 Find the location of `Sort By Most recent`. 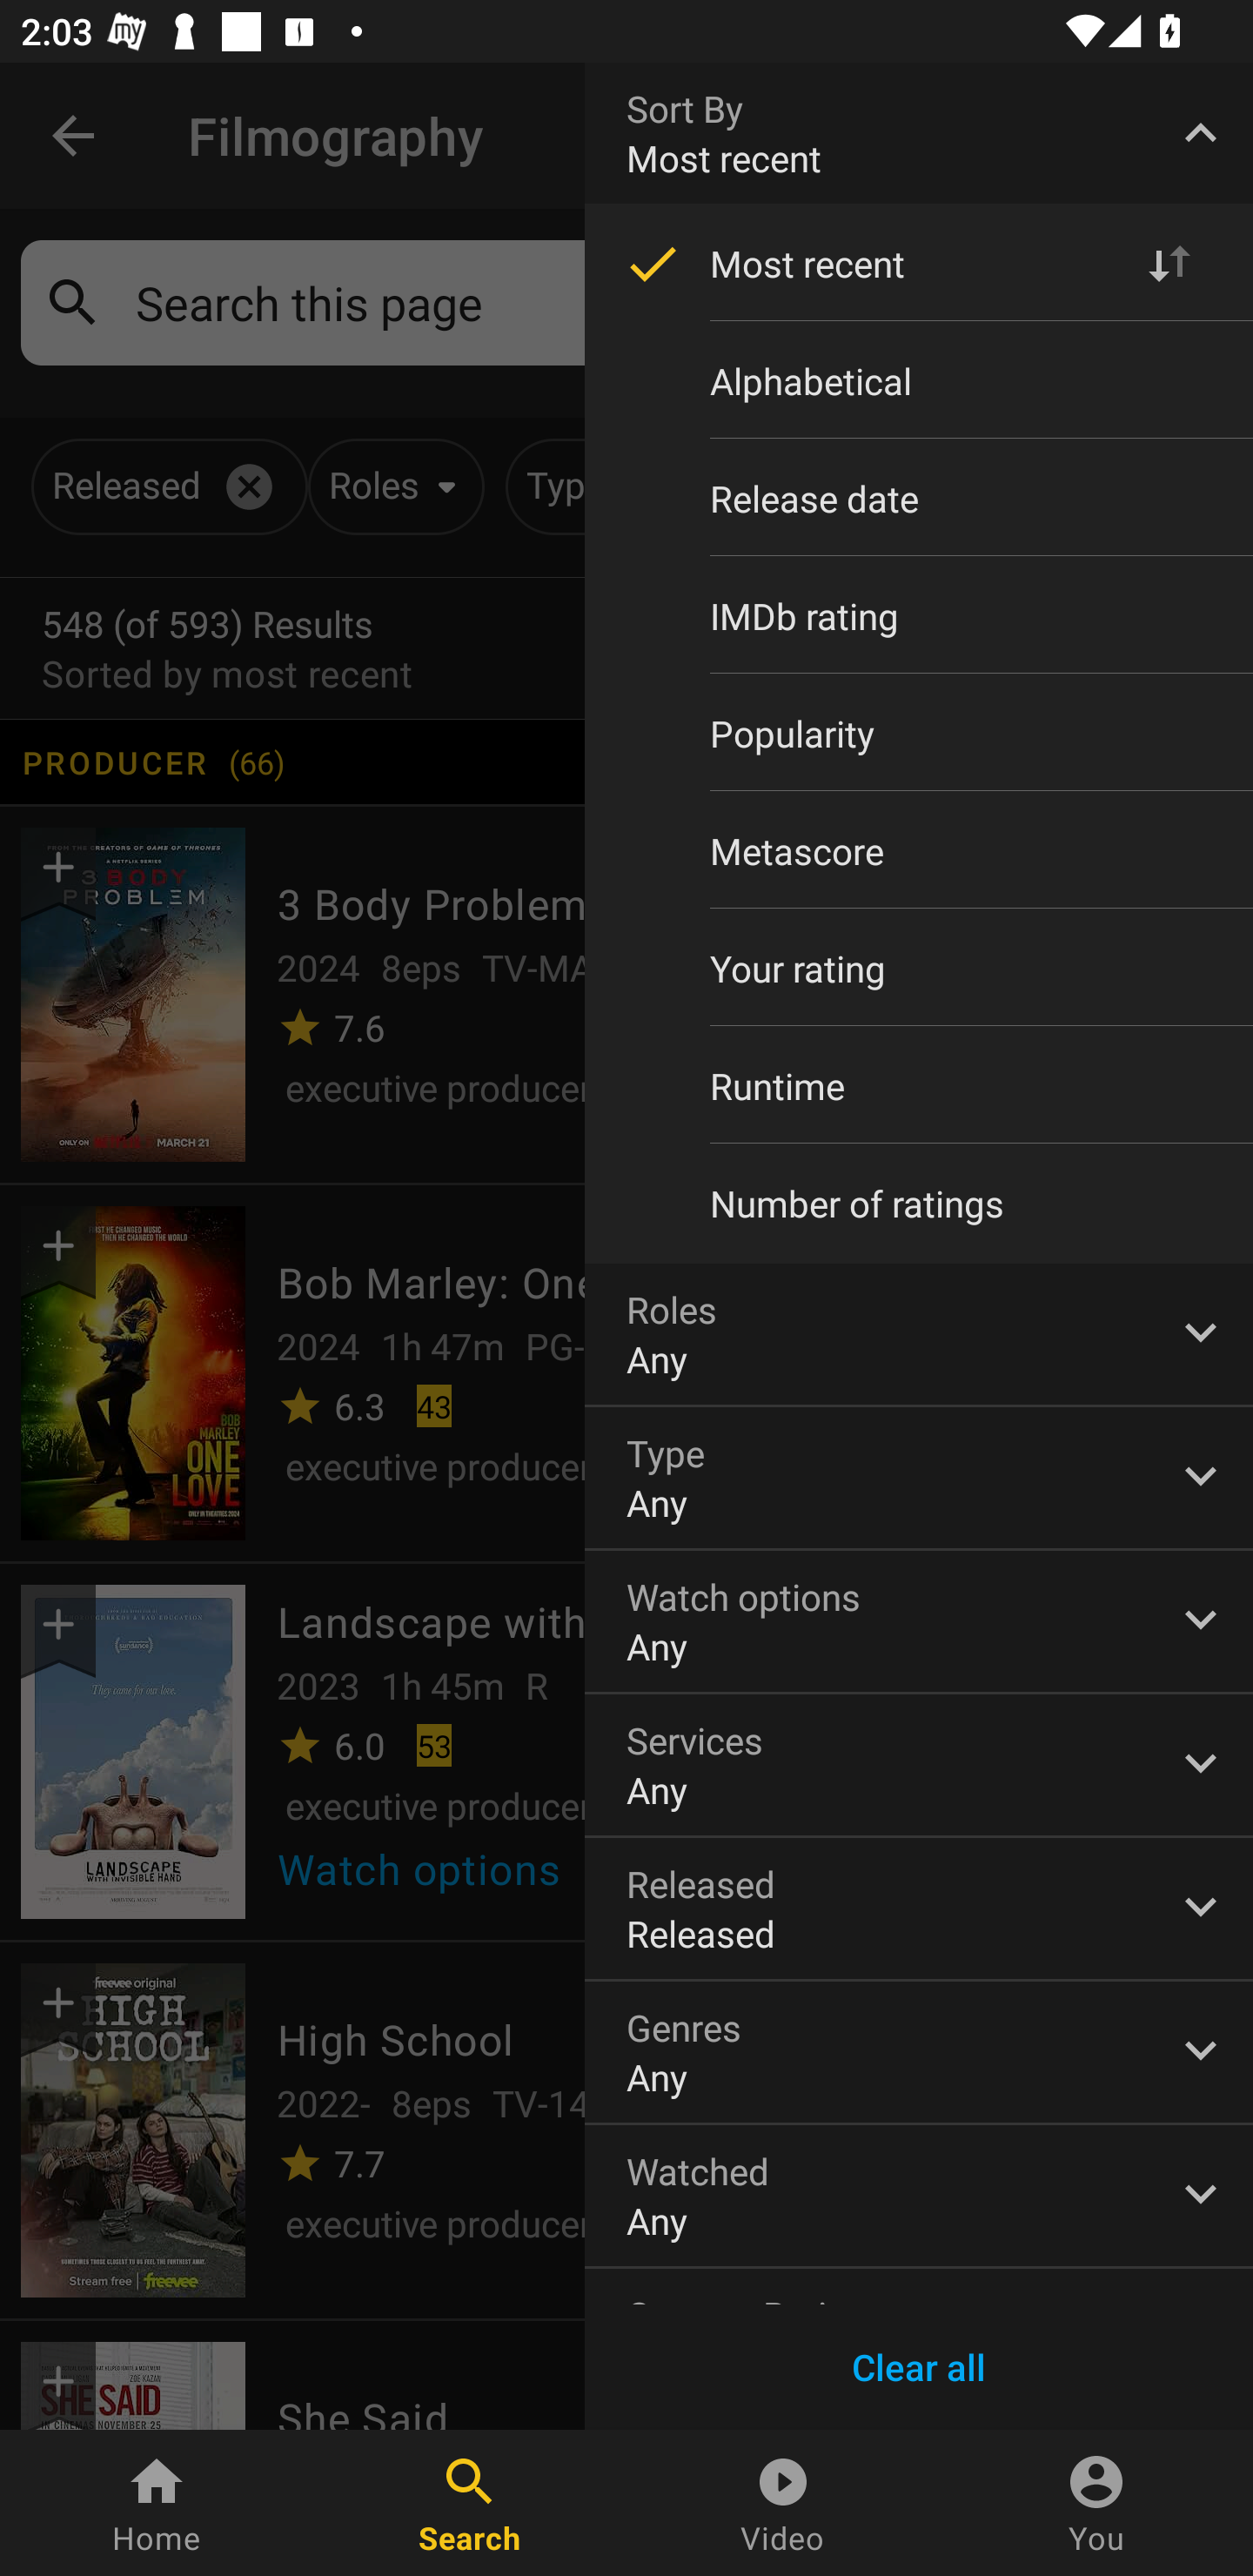

Sort By Most recent is located at coordinates (919, 132).